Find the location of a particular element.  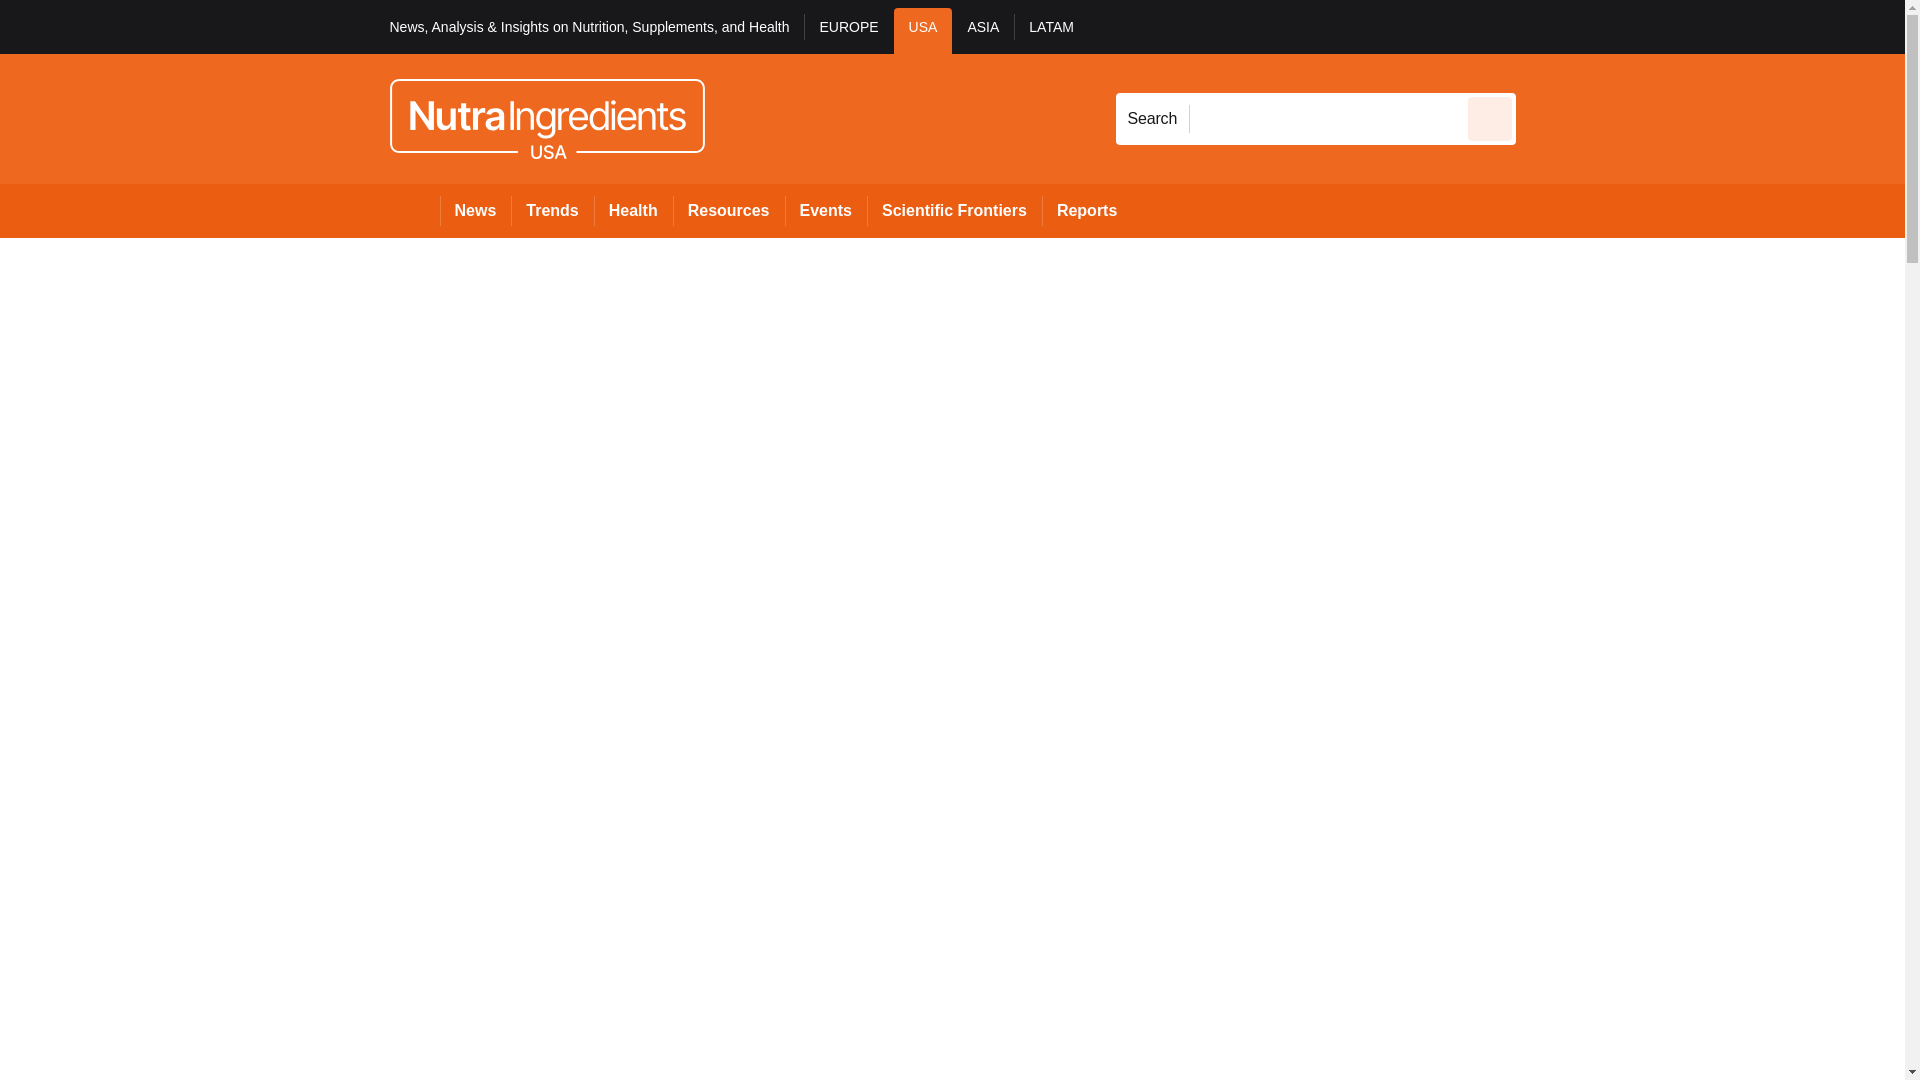

Send is located at coordinates (1490, 118).